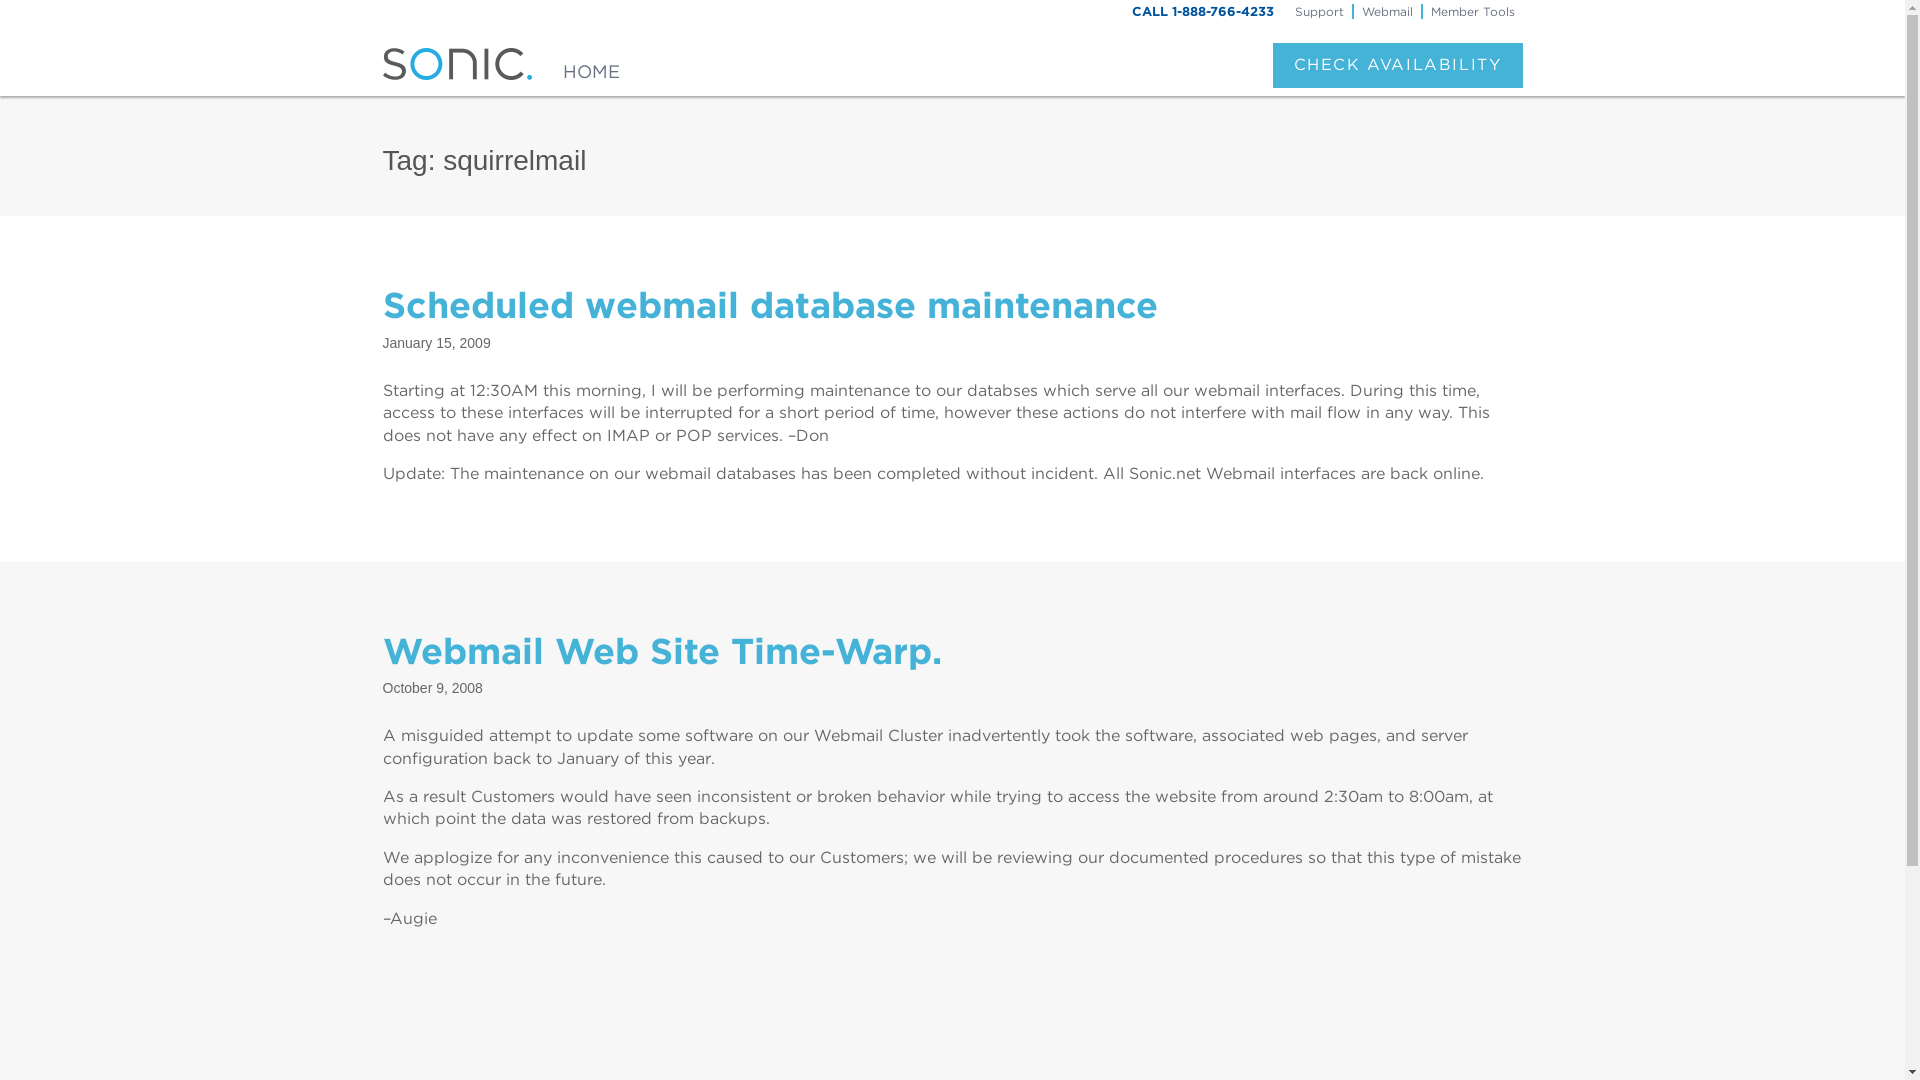  I want to click on January 15, 2009, so click(436, 342).